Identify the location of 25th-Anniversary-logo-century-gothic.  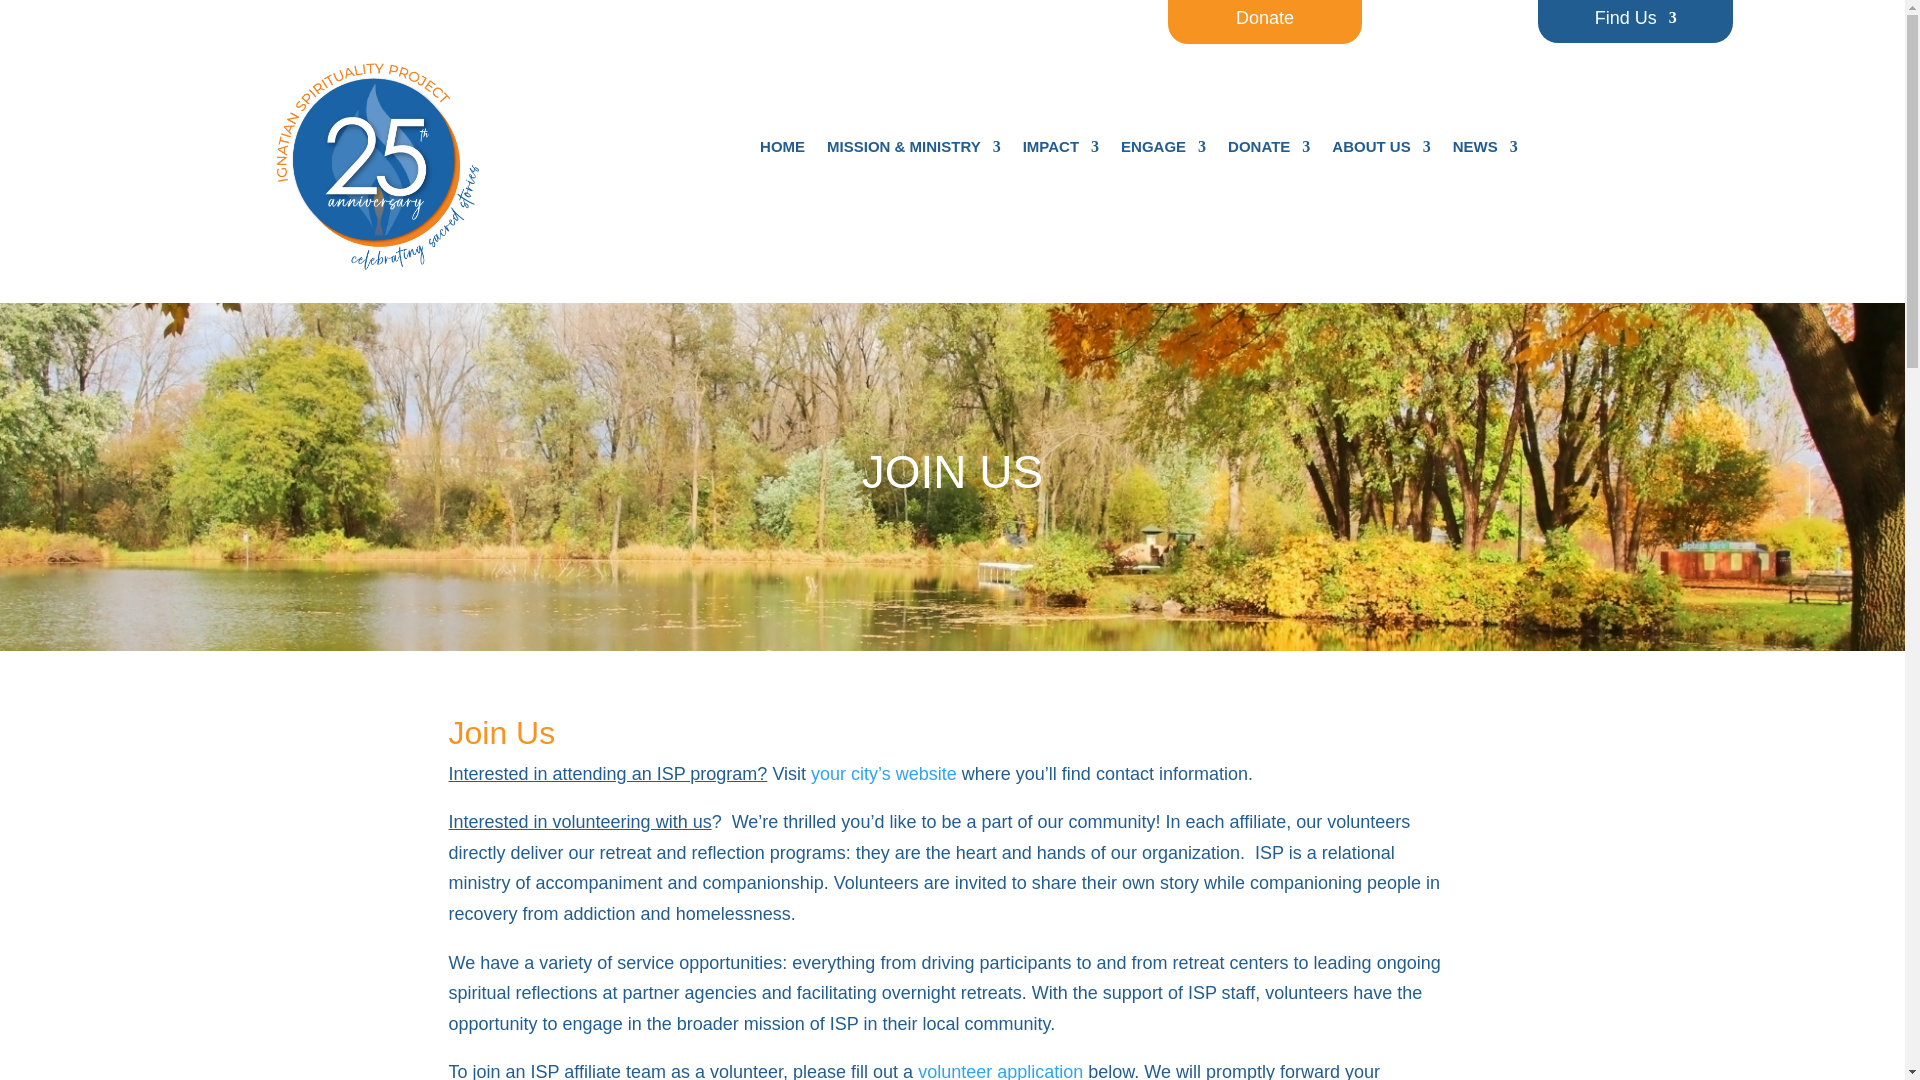
(384, 162).